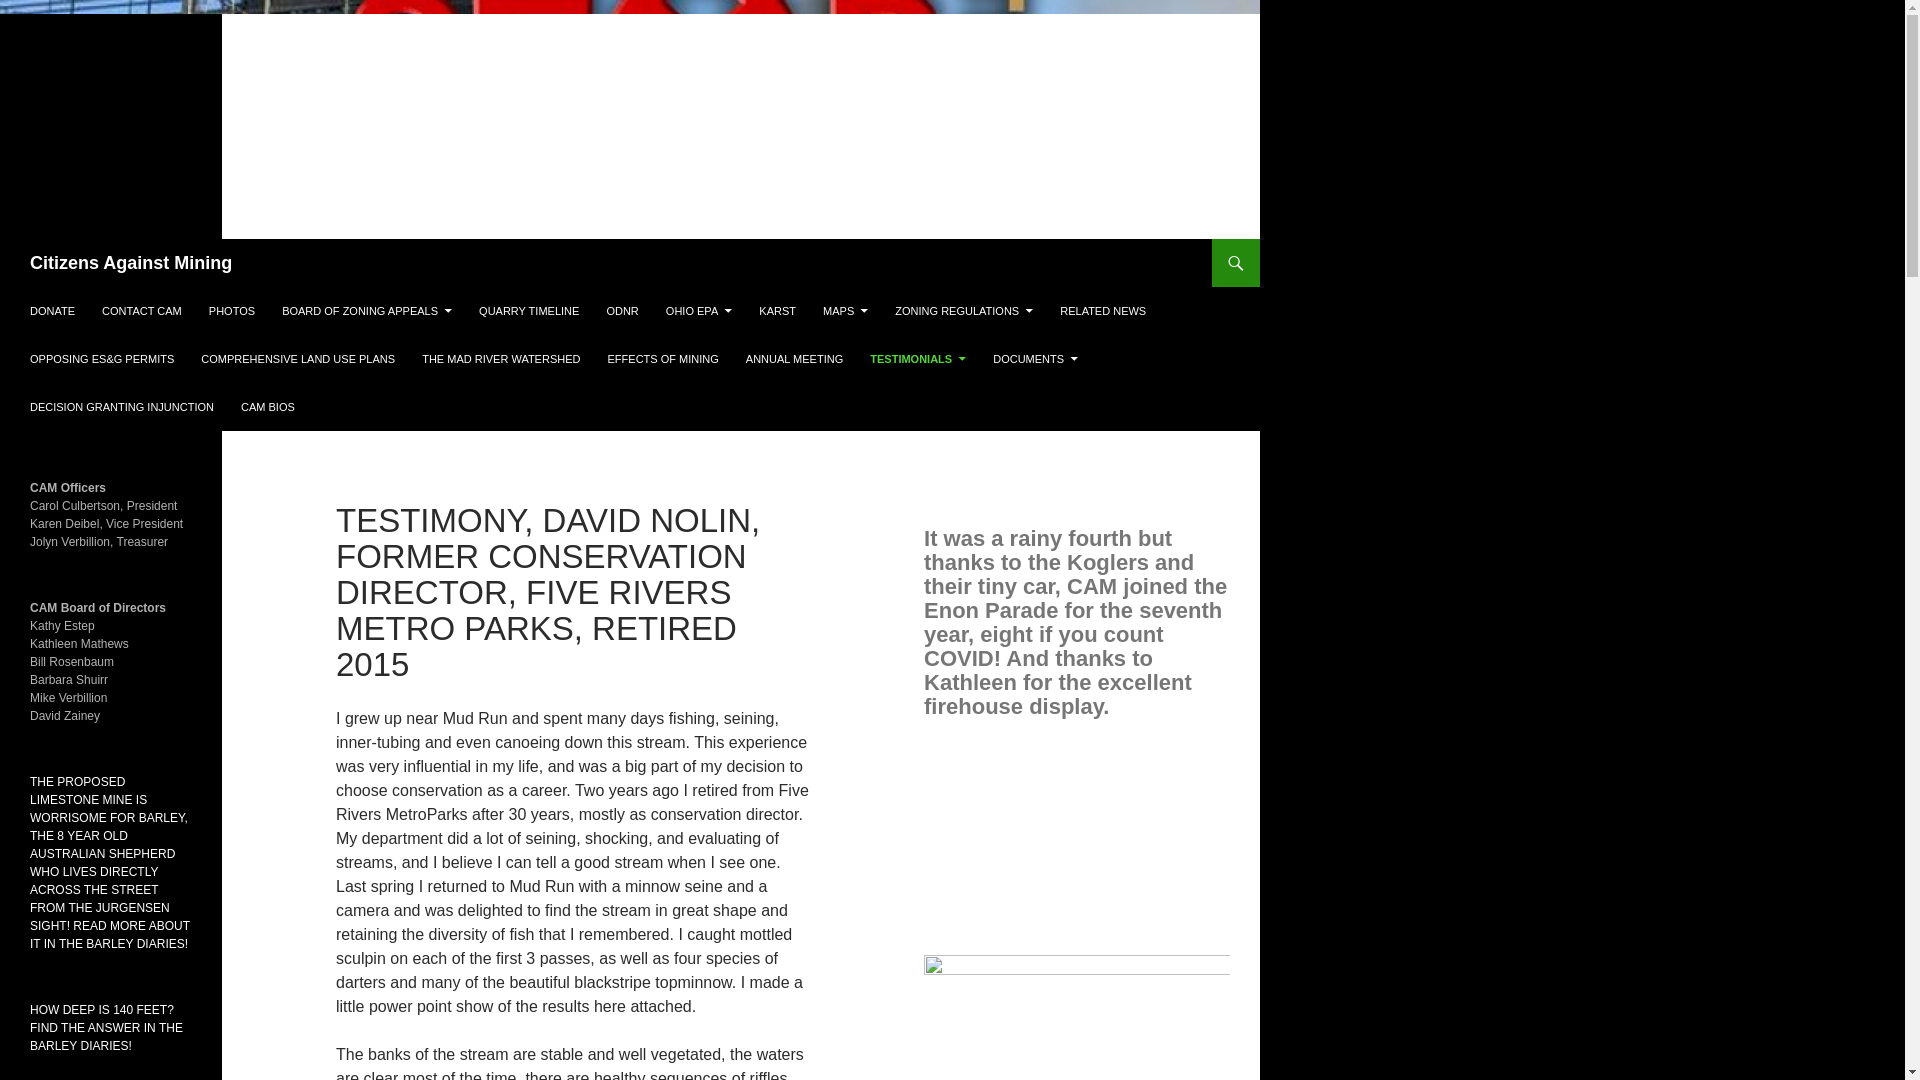 This screenshot has height=1080, width=1920. What do you see at coordinates (1102, 310) in the screenshot?
I see `RELATED NEWS` at bounding box center [1102, 310].